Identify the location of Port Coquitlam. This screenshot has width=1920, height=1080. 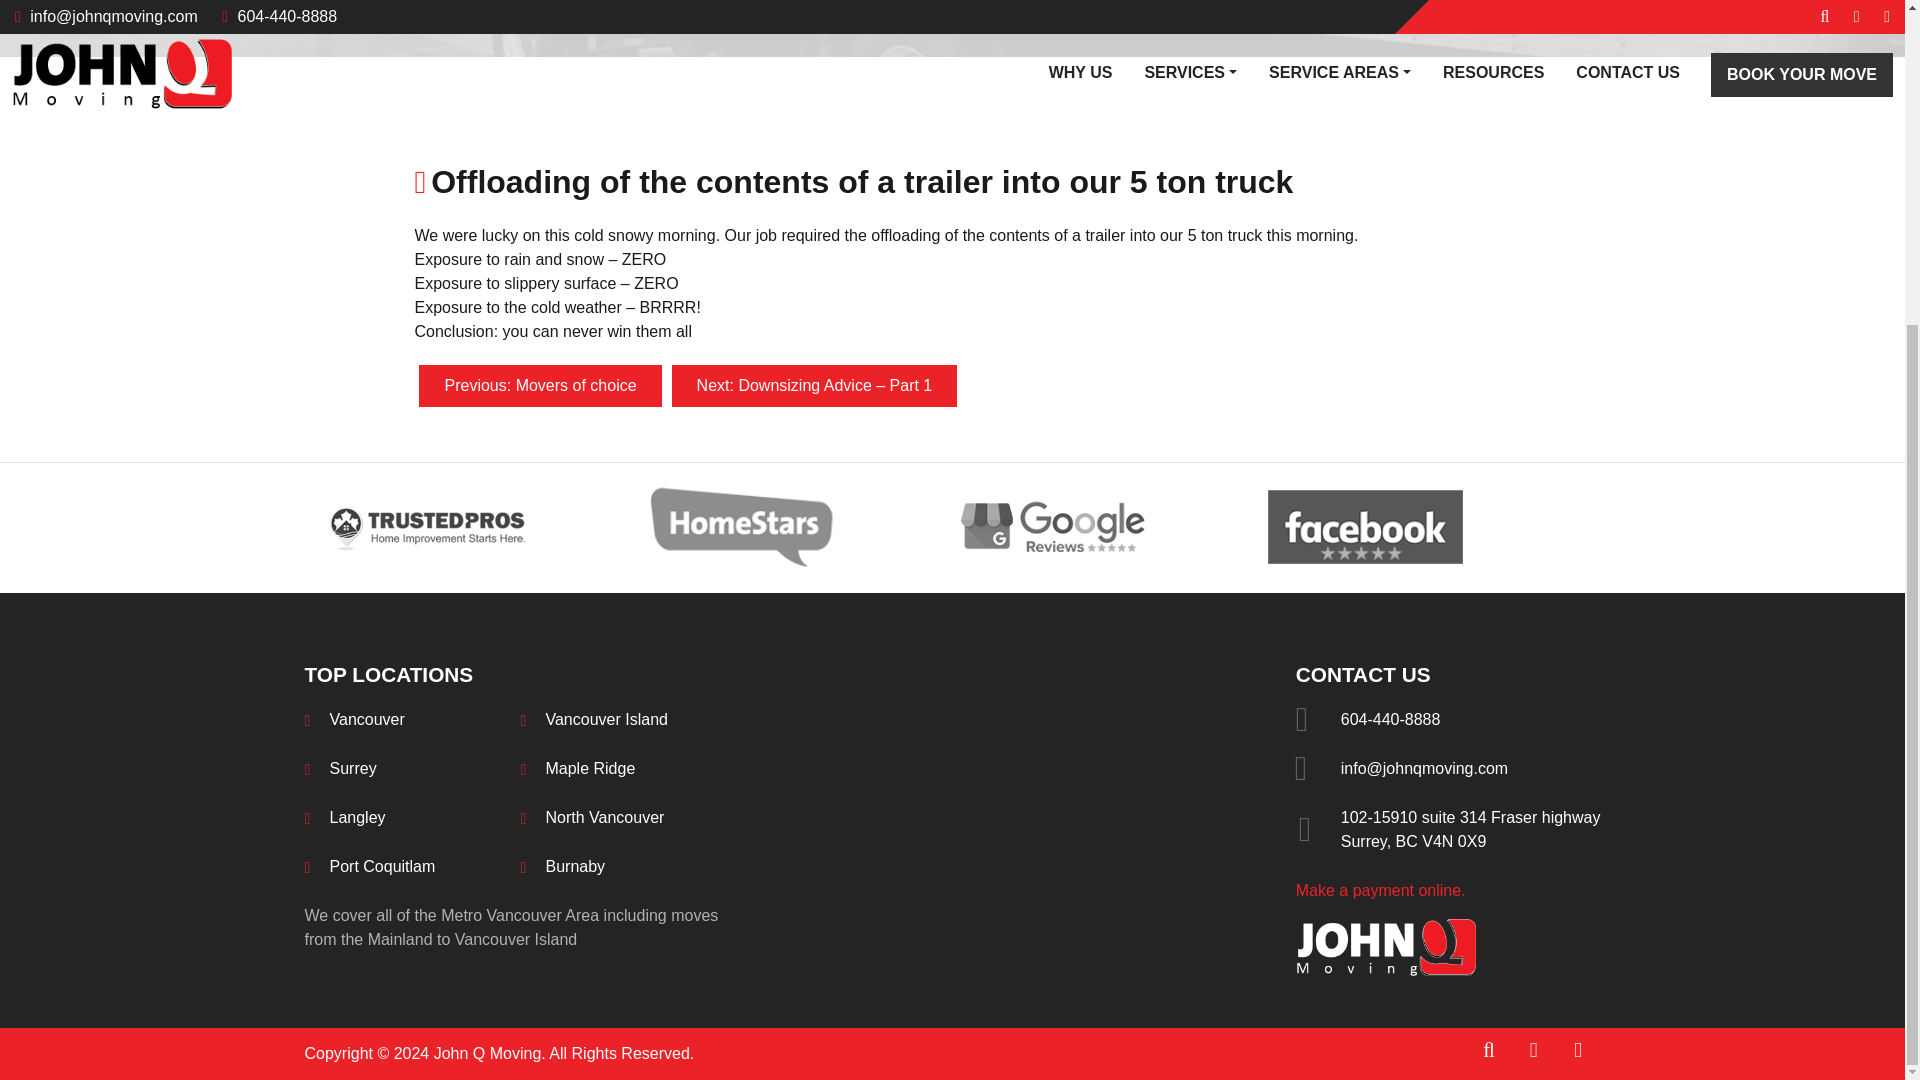
(606, 718).